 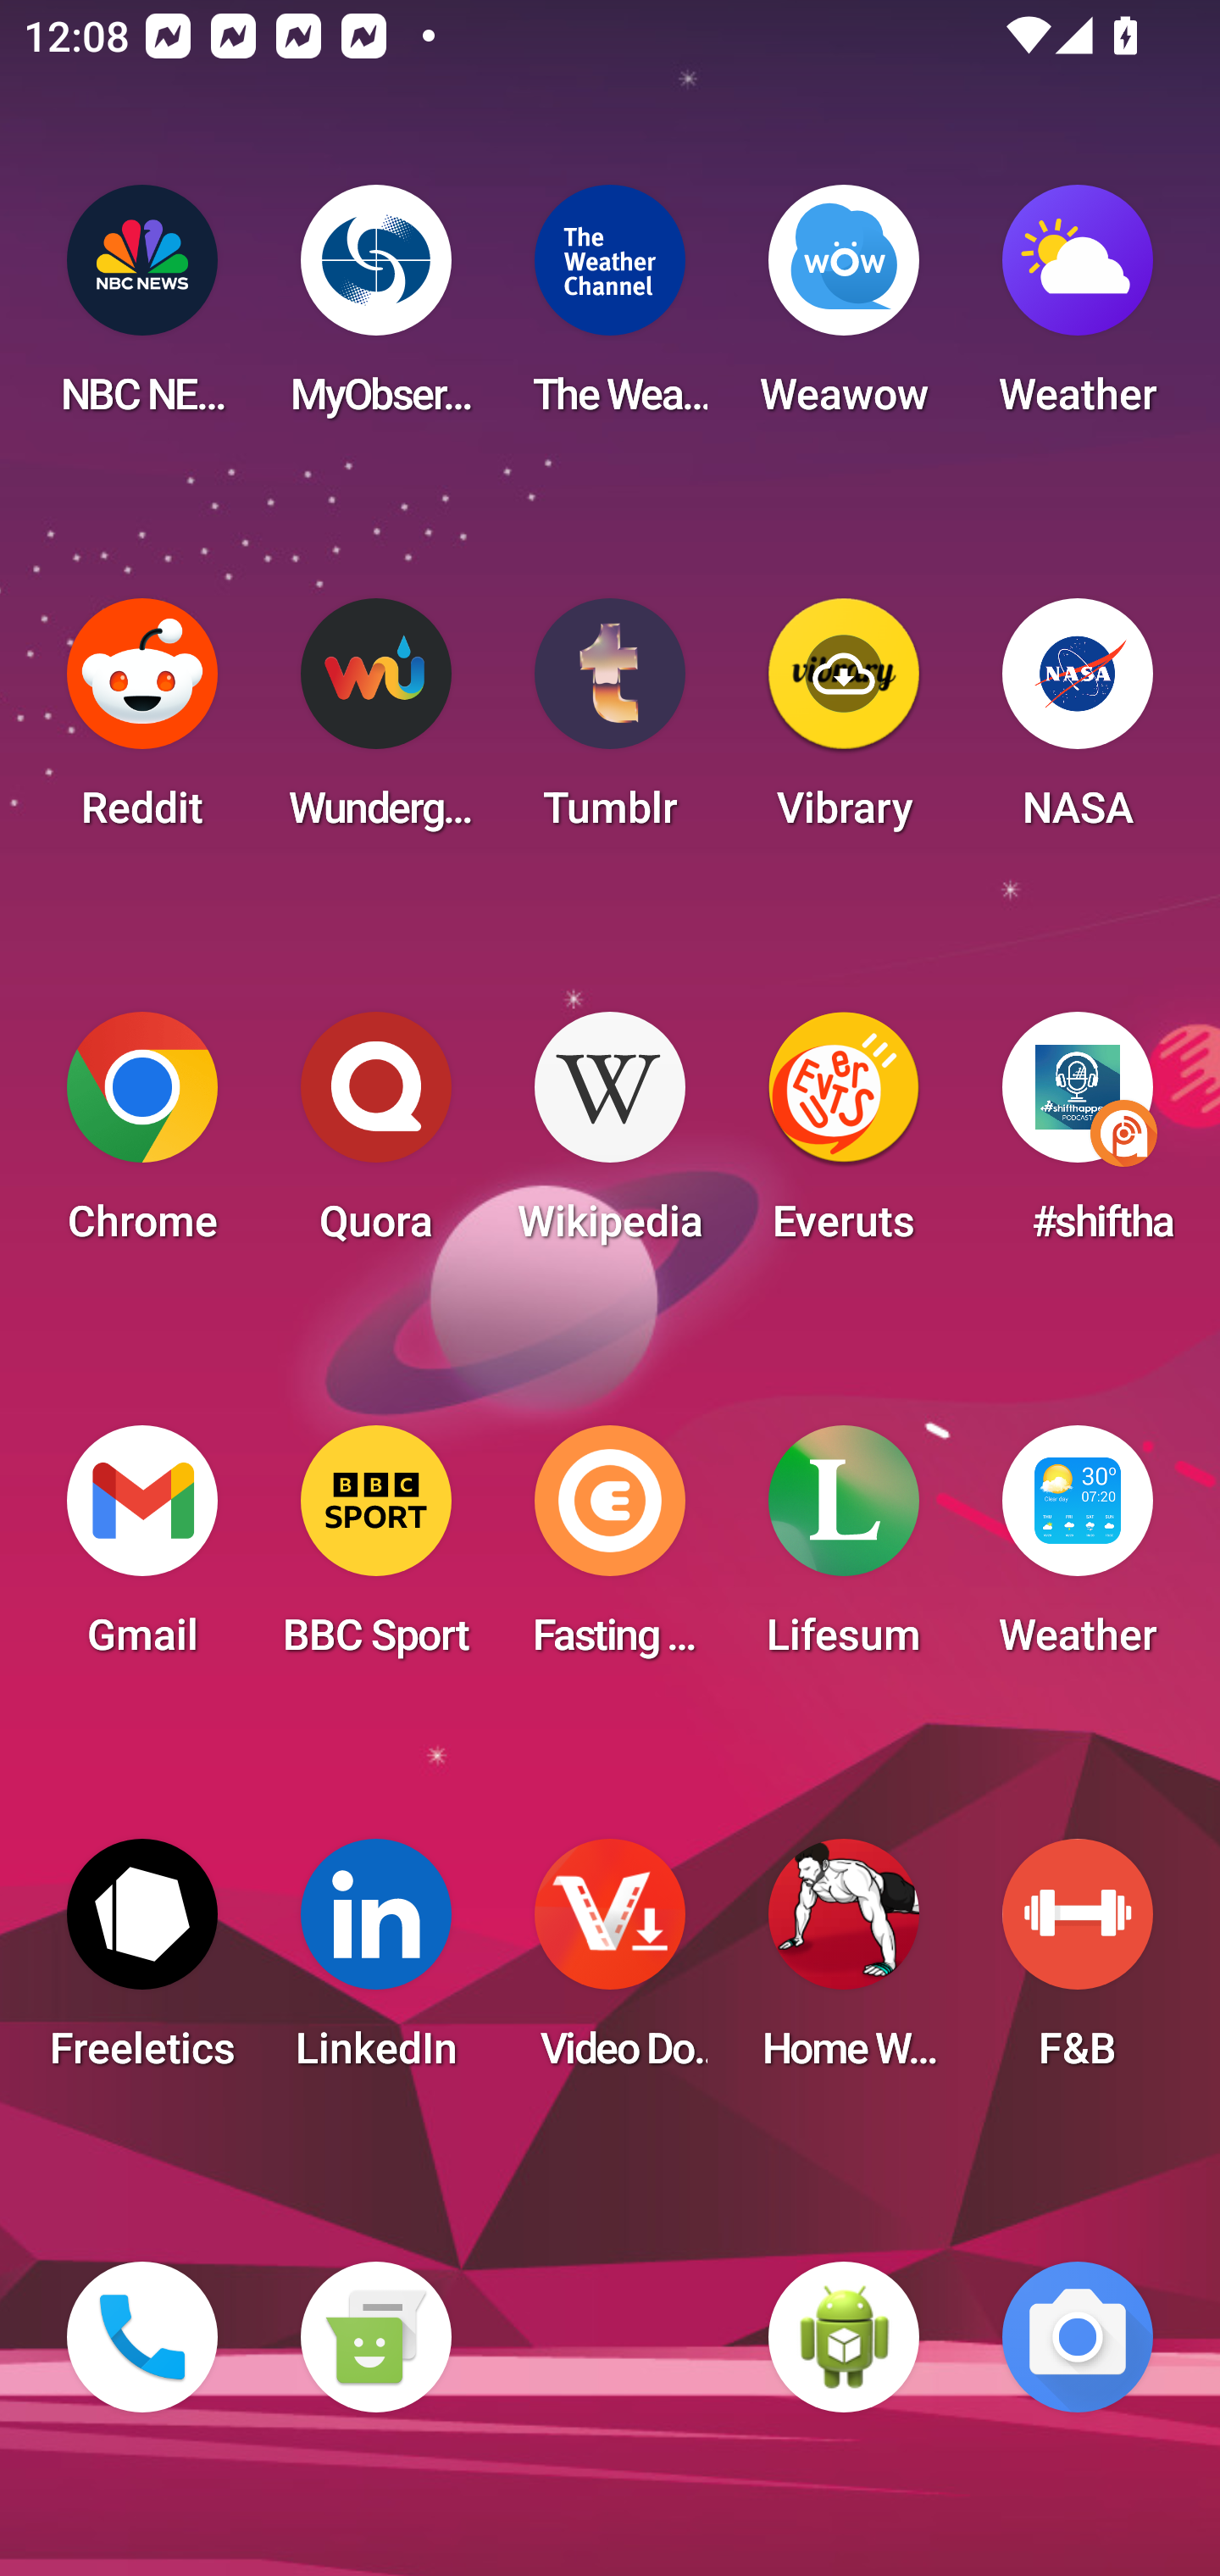 I want to click on Lifesum, so click(x=844, y=1551).